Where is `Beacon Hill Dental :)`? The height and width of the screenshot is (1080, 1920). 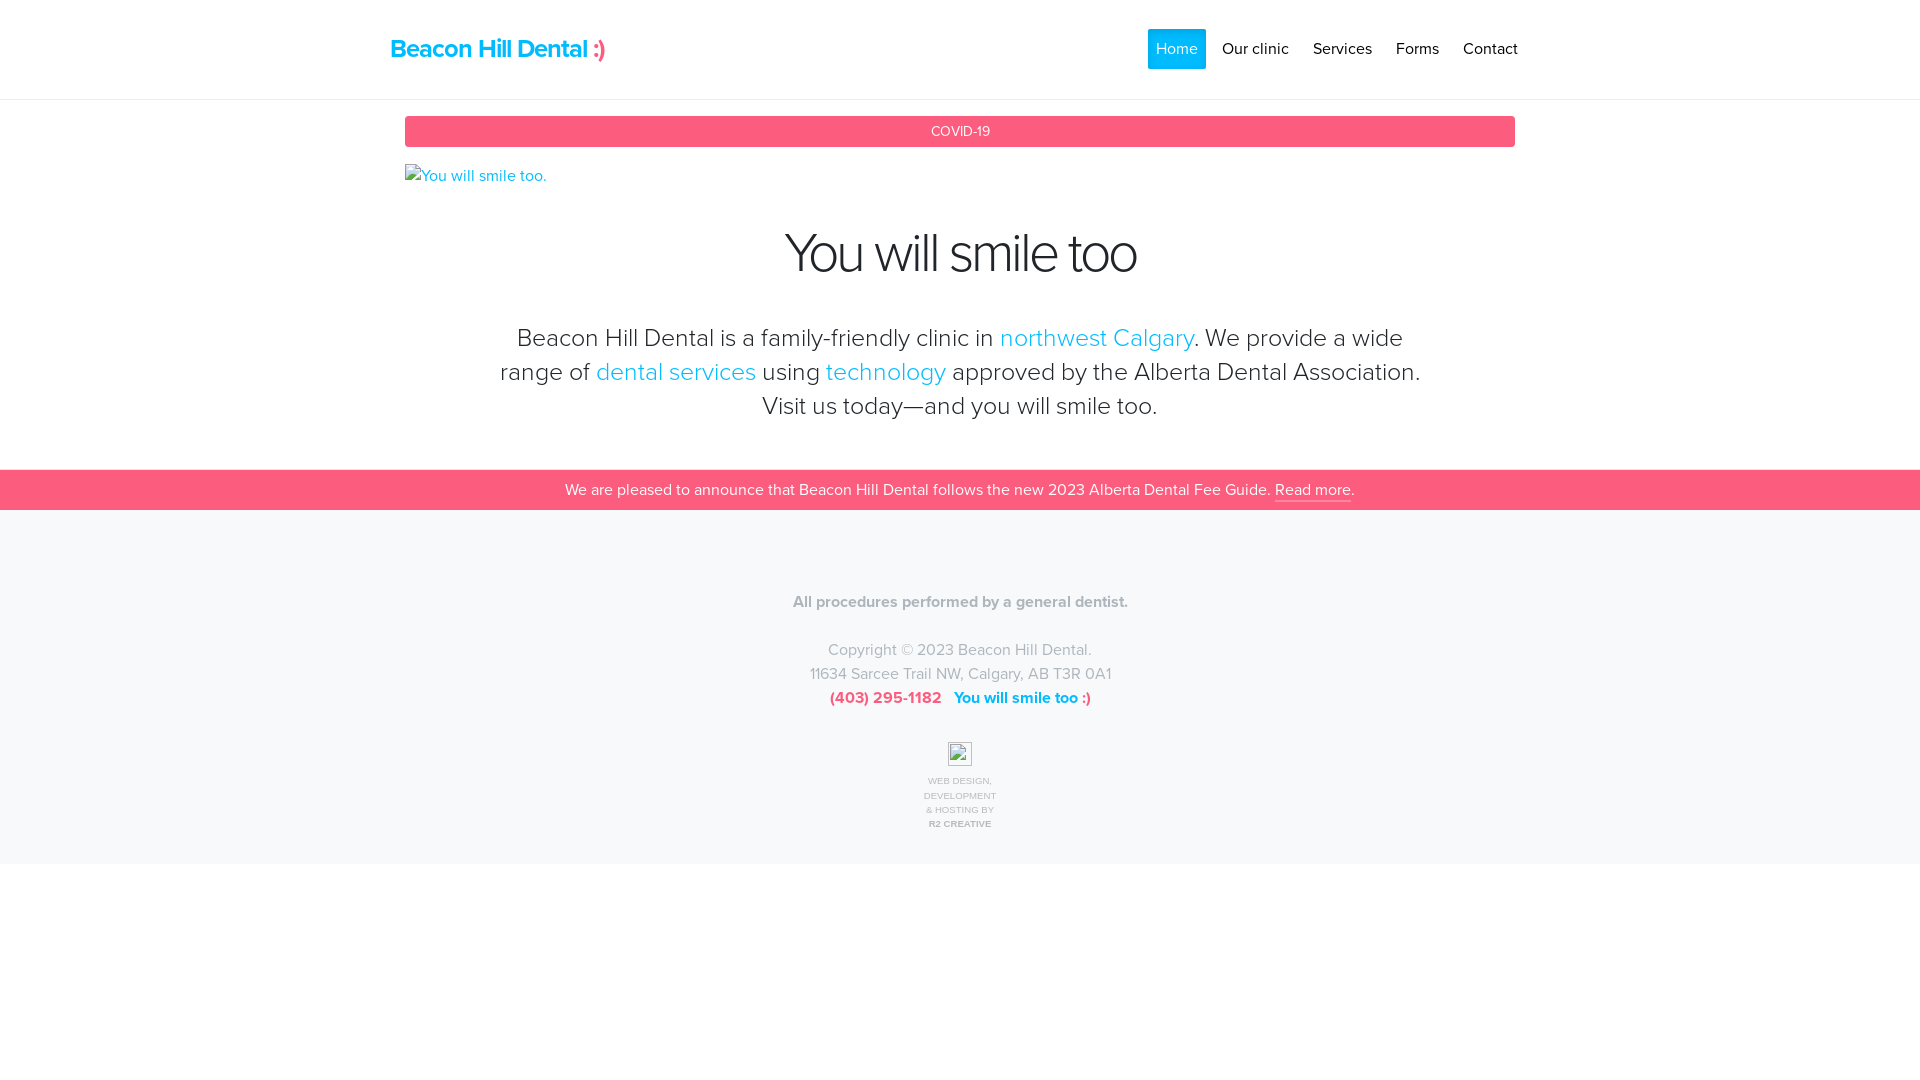
Beacon Hill Dental :) is located at coordinates (498, 49).